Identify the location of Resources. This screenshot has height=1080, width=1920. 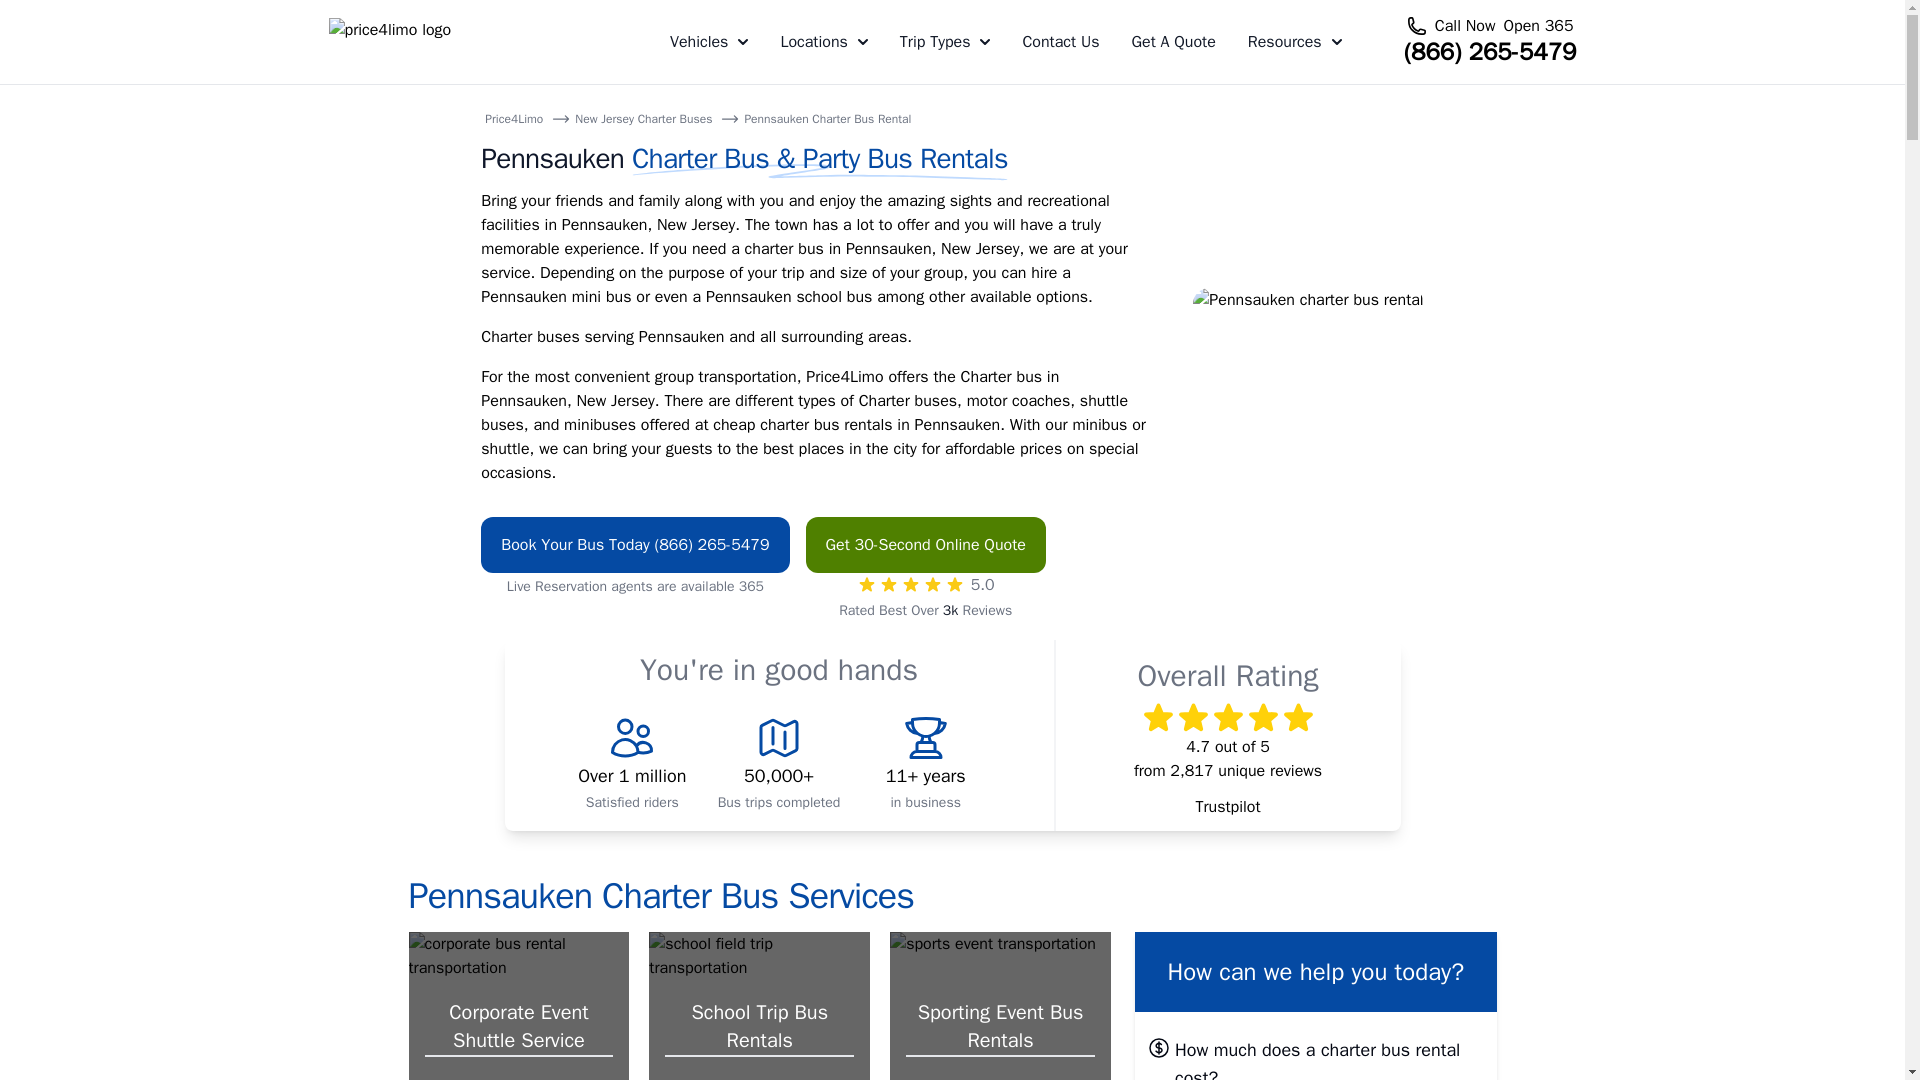
(1295, 42).